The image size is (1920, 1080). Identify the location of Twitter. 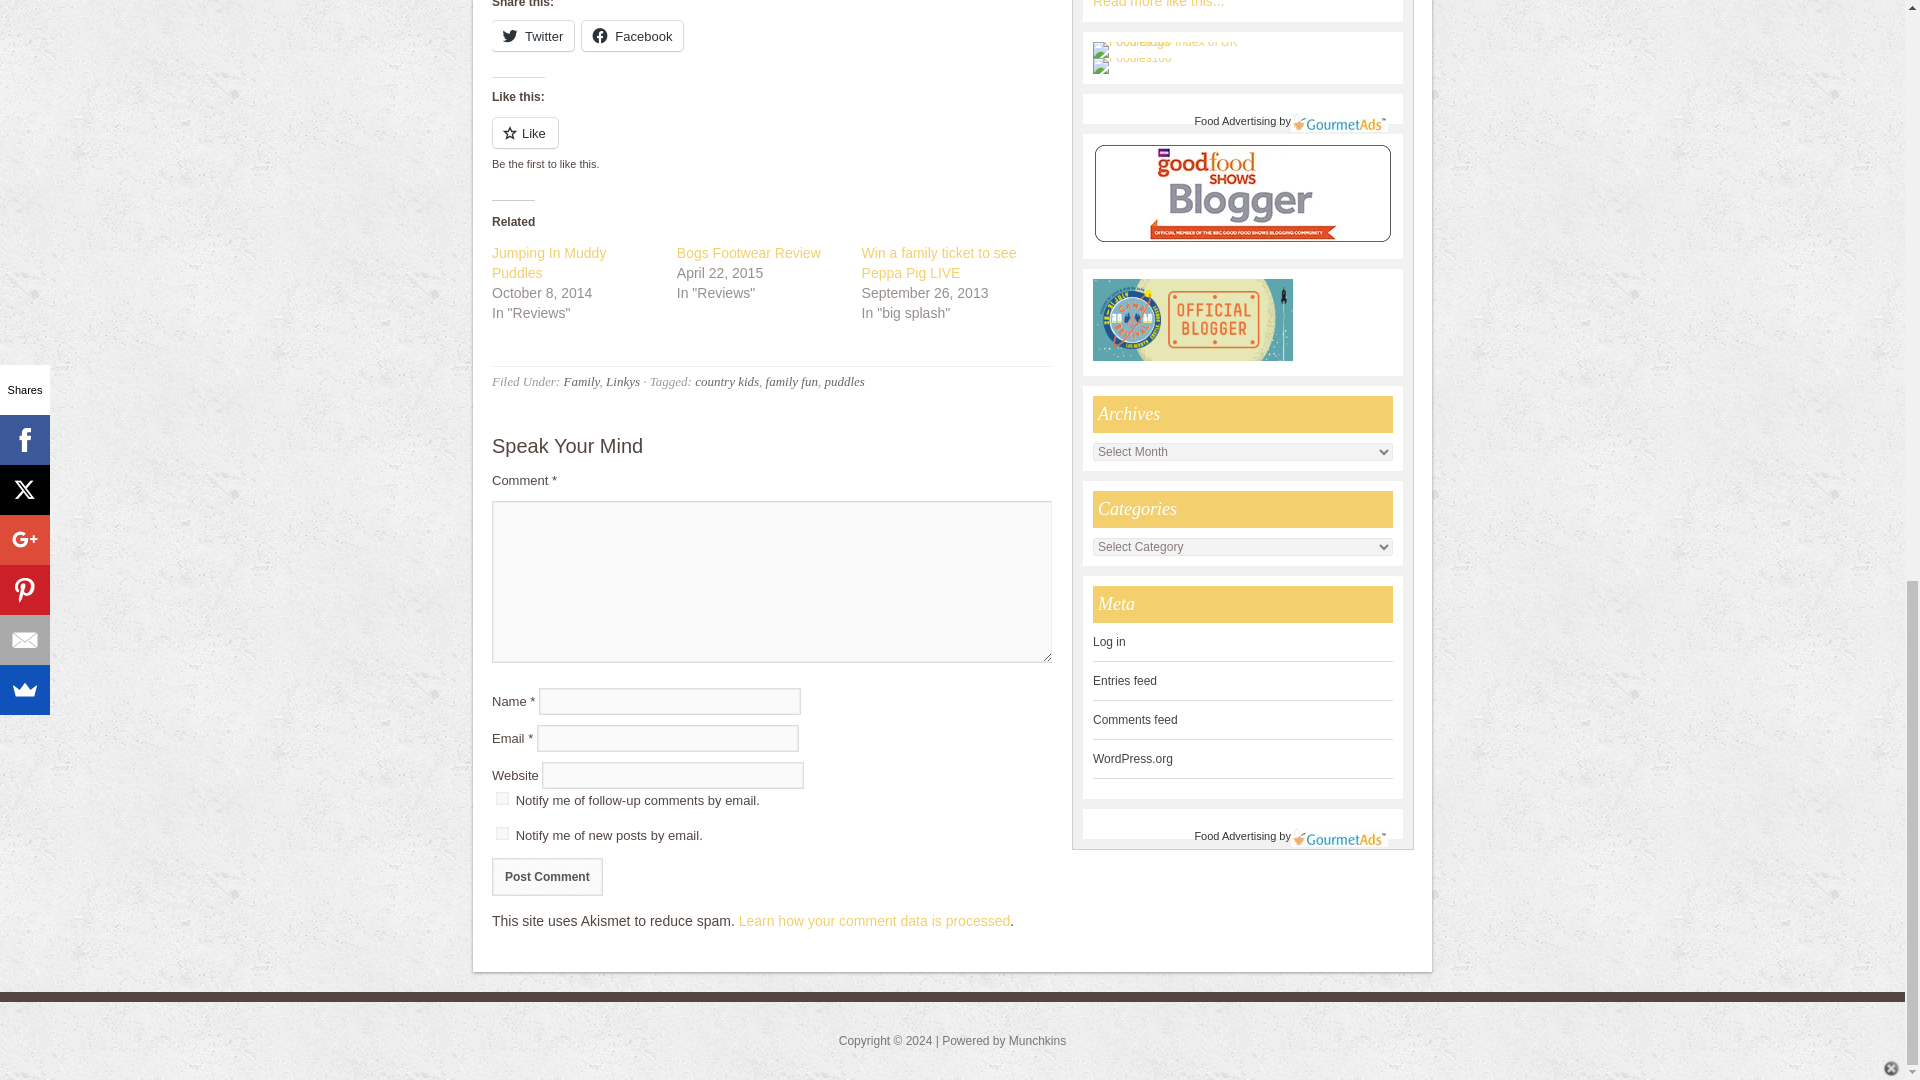
(532, 35).